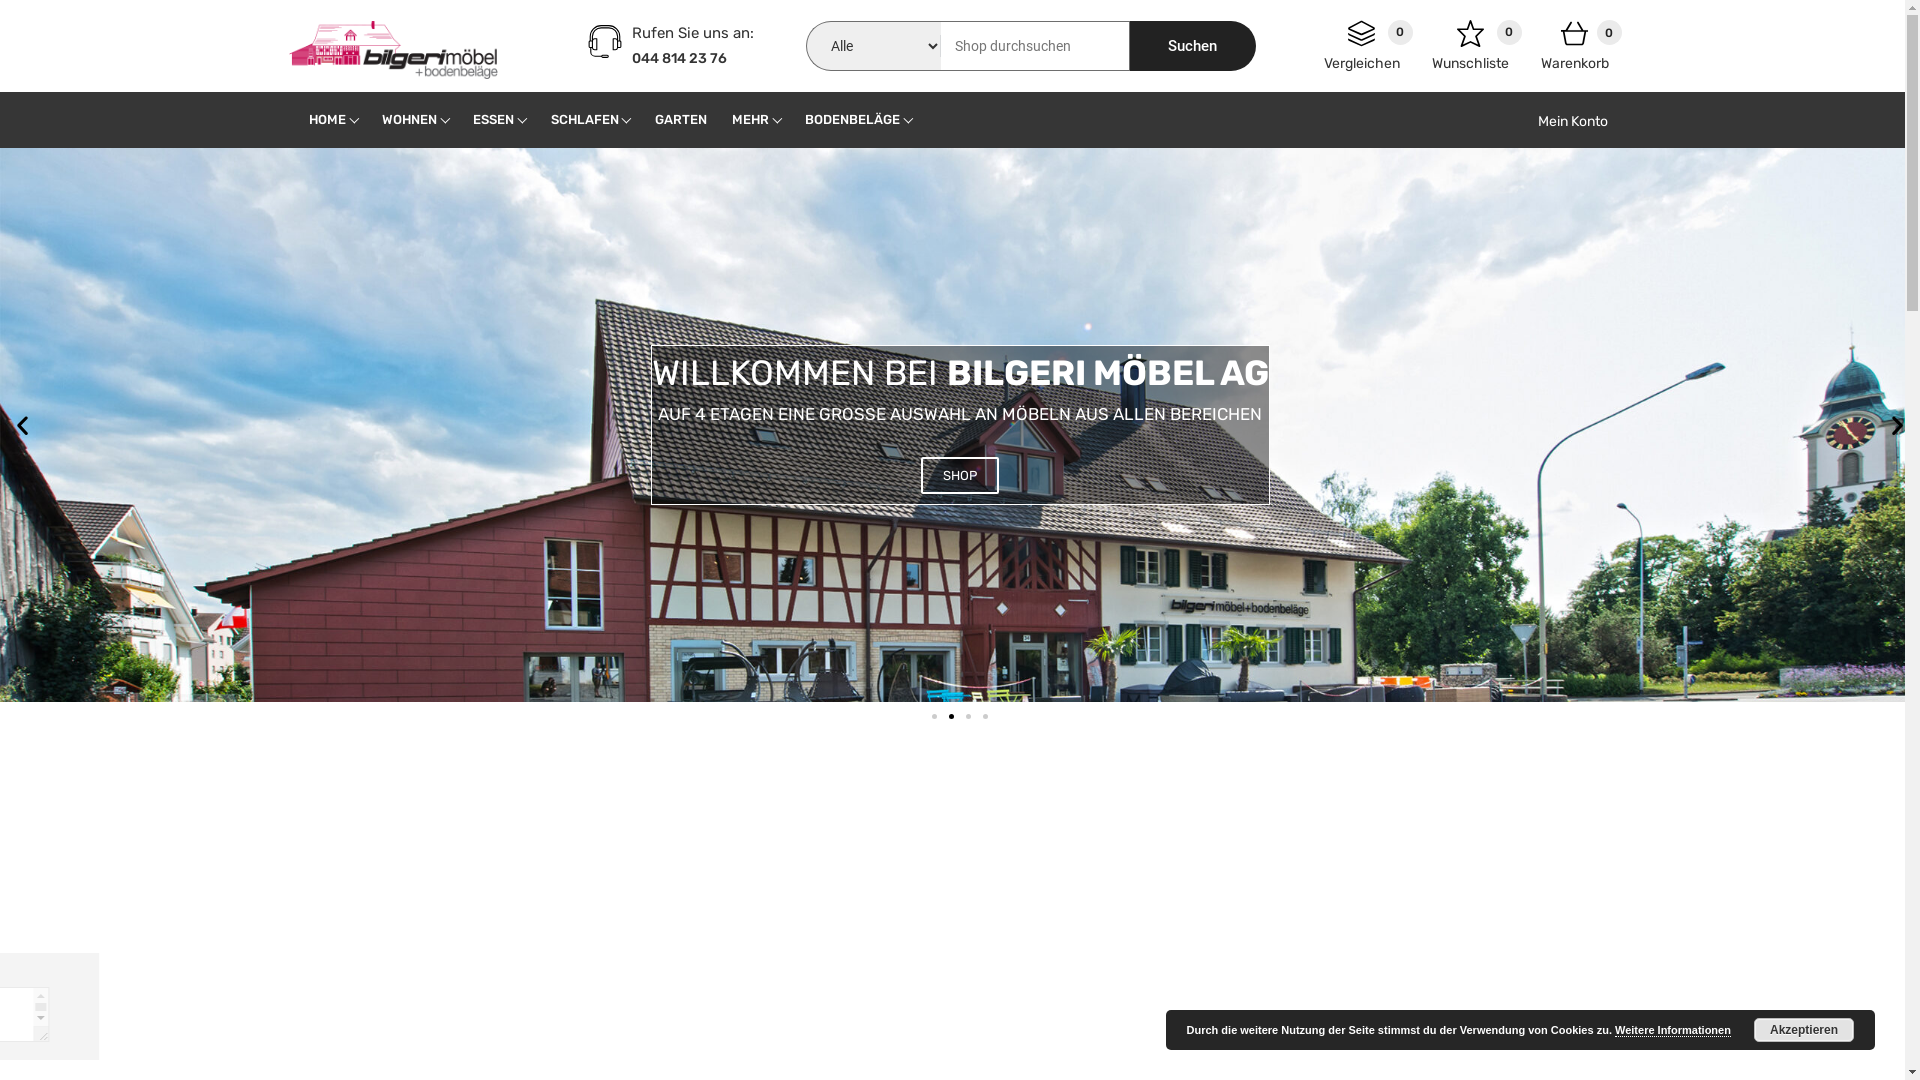  What do you see at coordinates (1362, 38) in the screenshot?
I see `0` at bounding box center [1362, 38].